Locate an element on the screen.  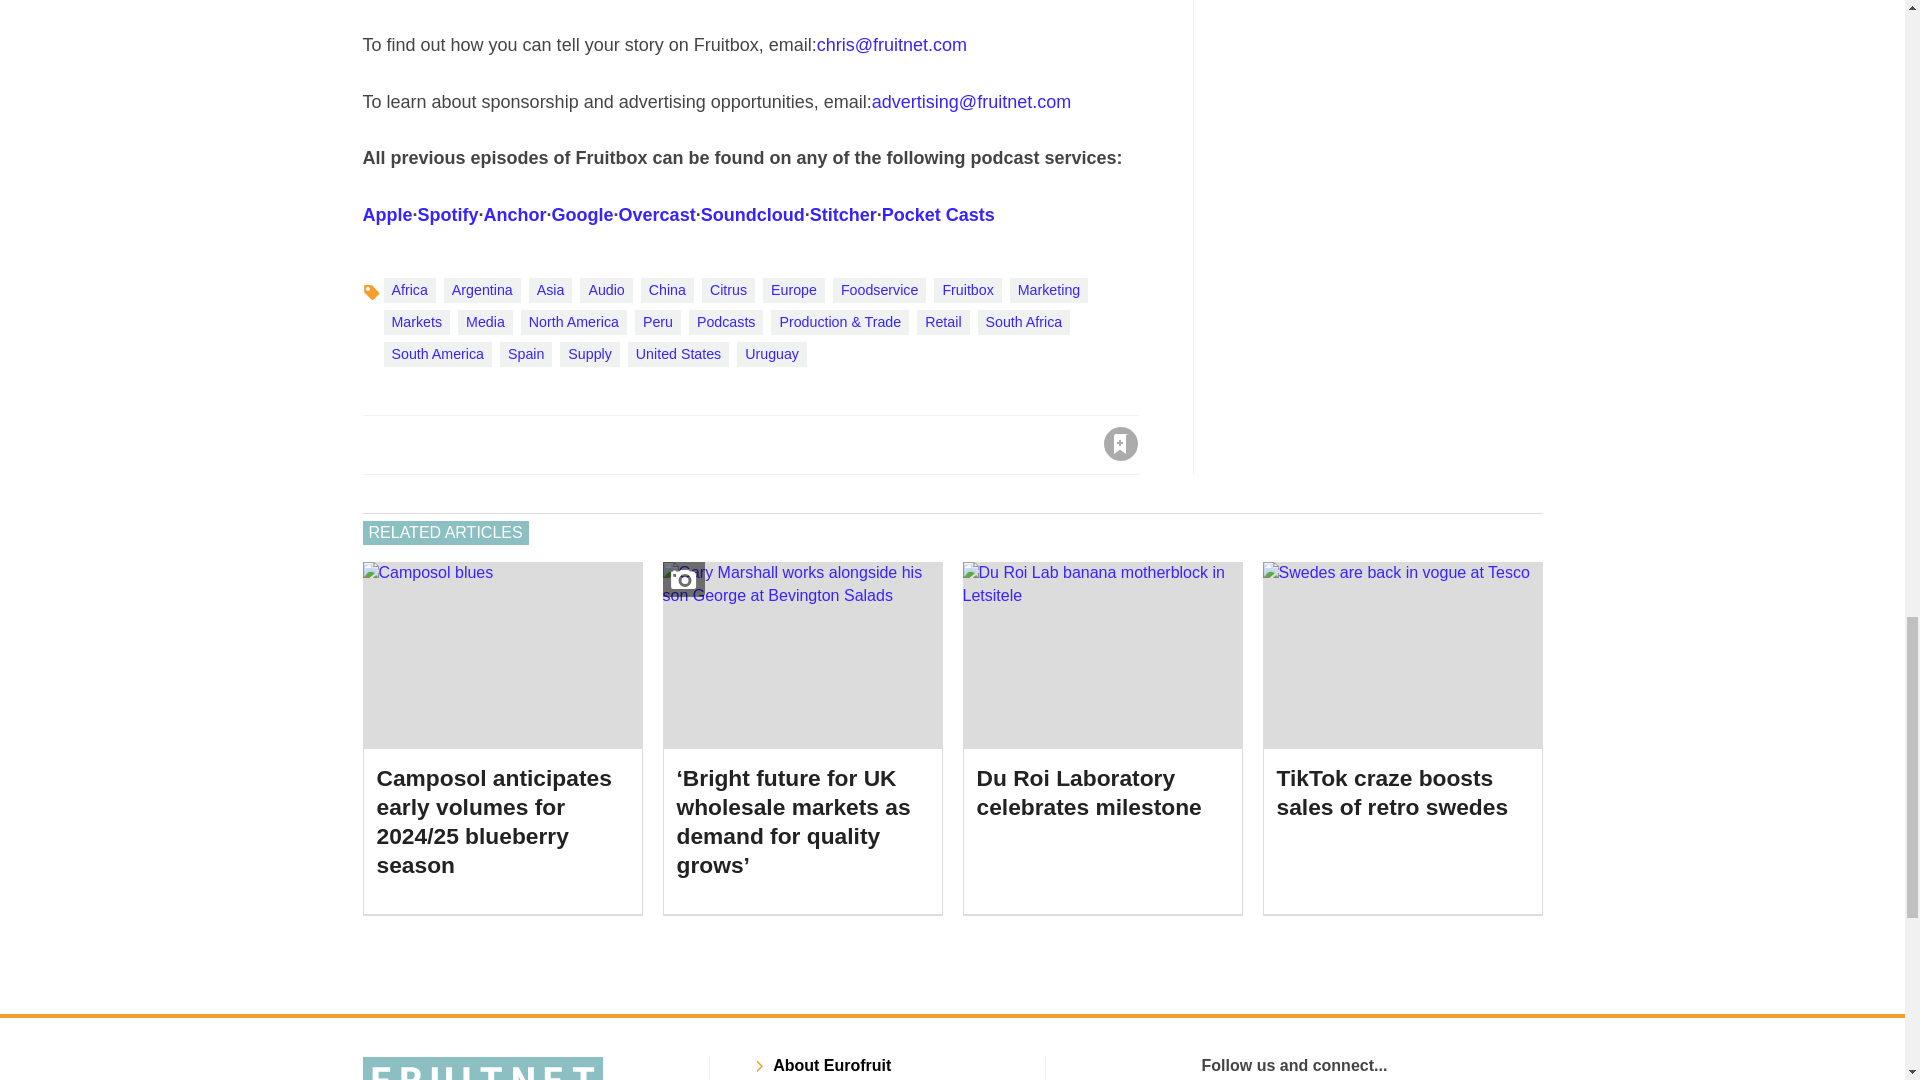
Email this article is located at coordinates (510, 444).